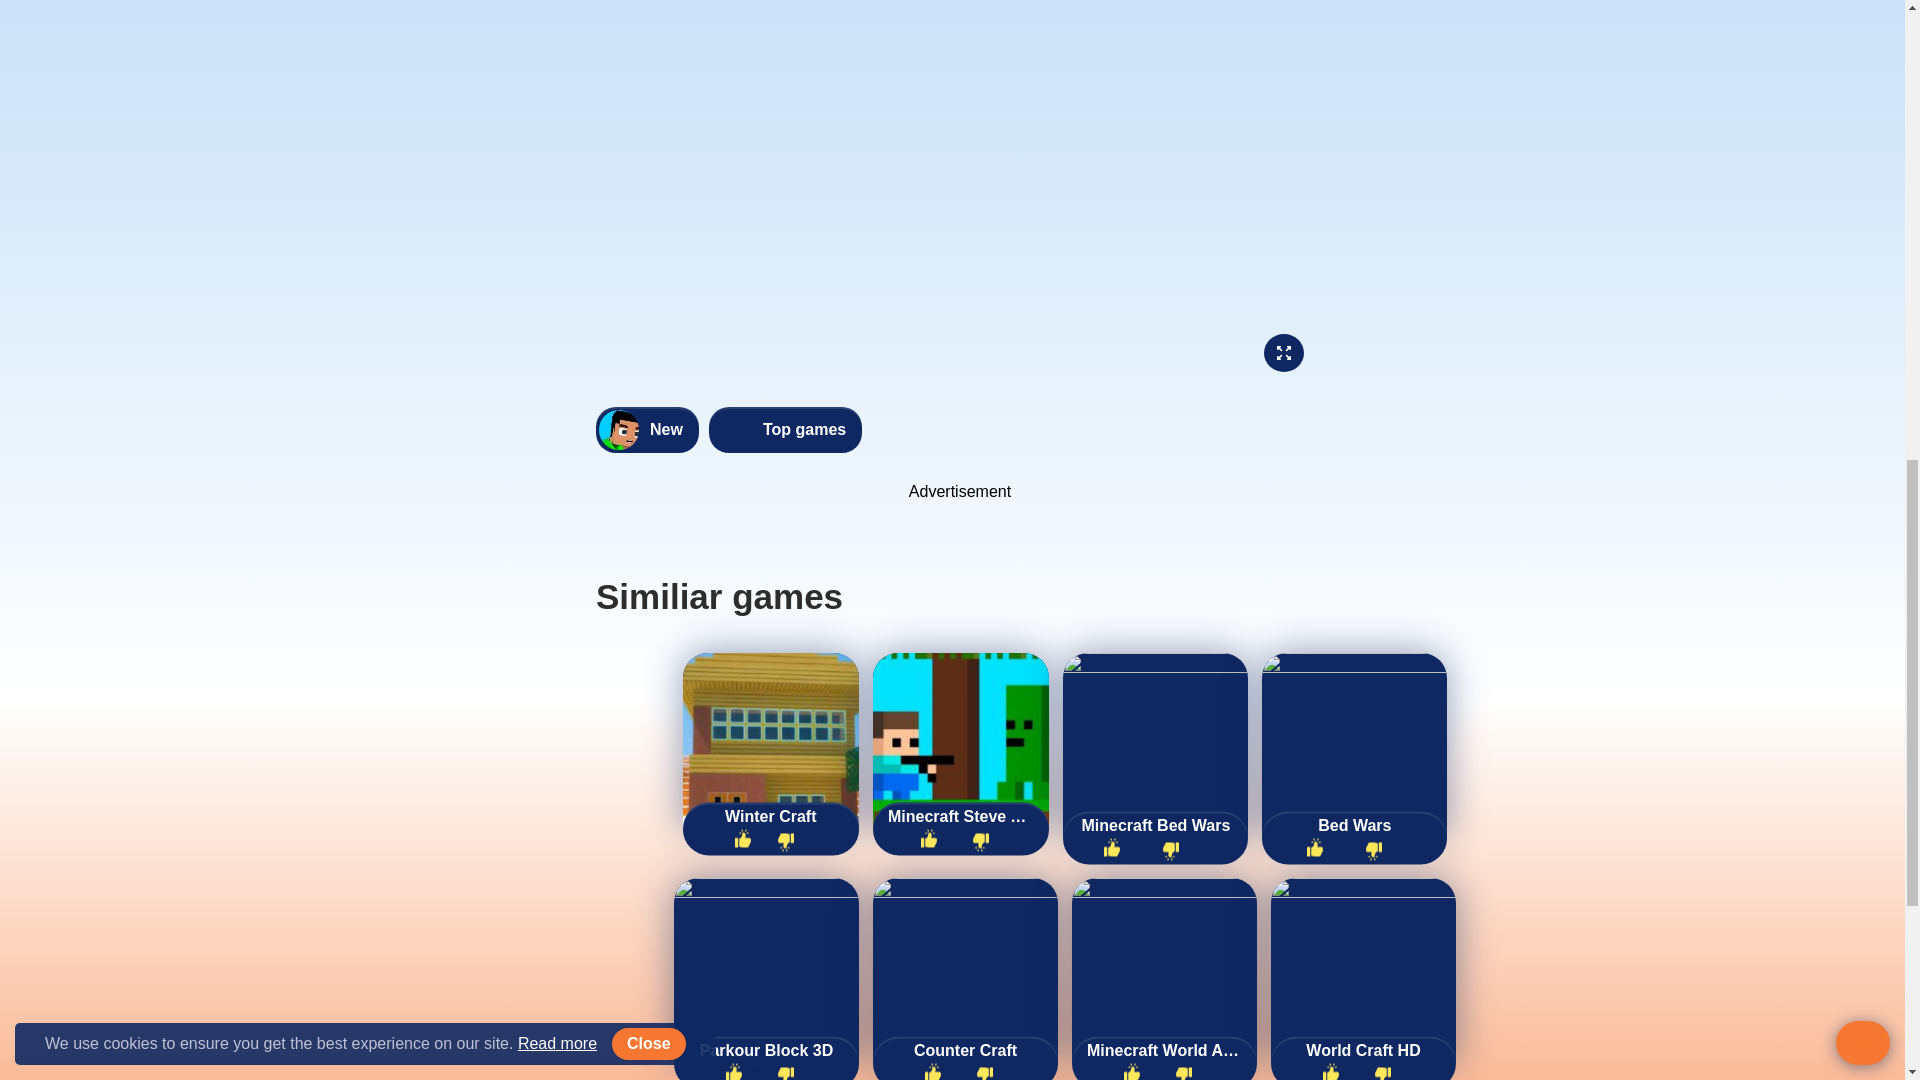 The height and width of the screenshot is (1080, 1920). Describe the element at coordinates (1154, 825) in the screenshot. I see `Minecraft Bed Wars` at that location.